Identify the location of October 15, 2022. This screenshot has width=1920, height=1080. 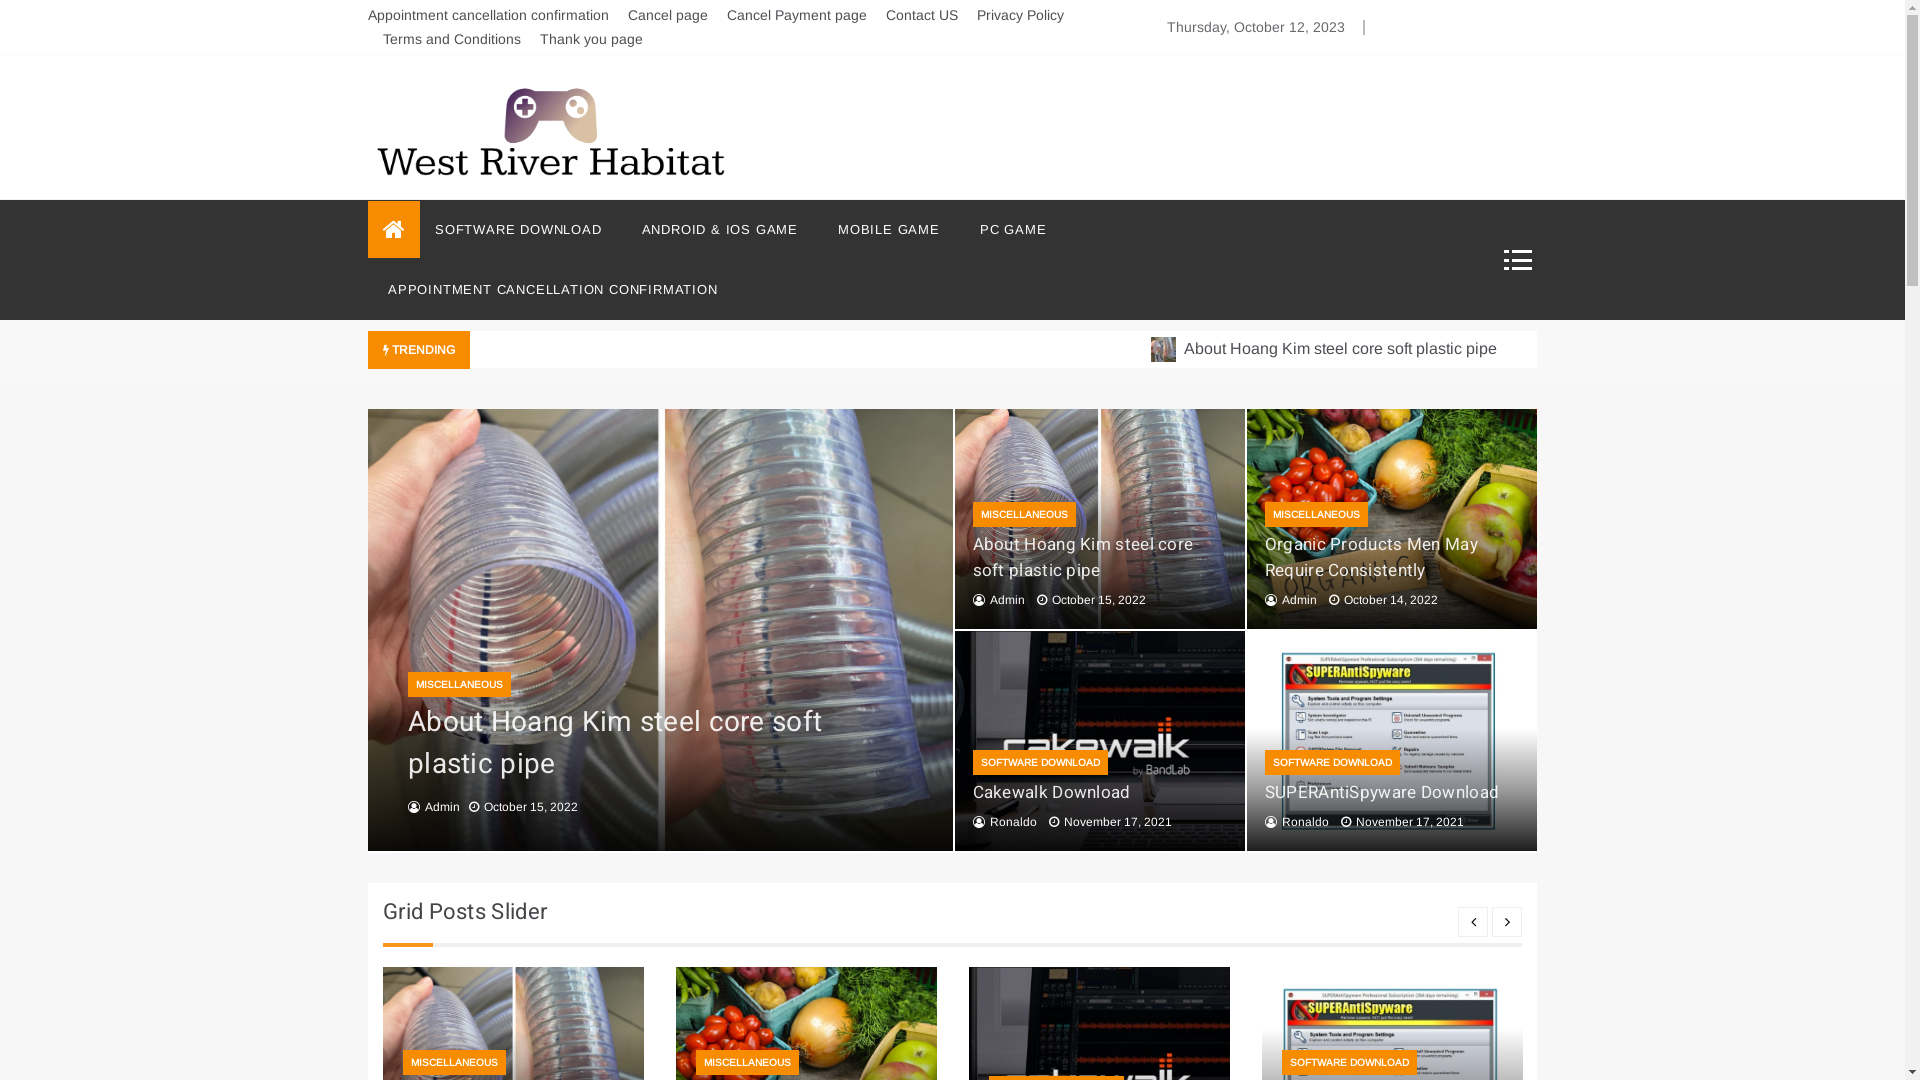
(524, 807).